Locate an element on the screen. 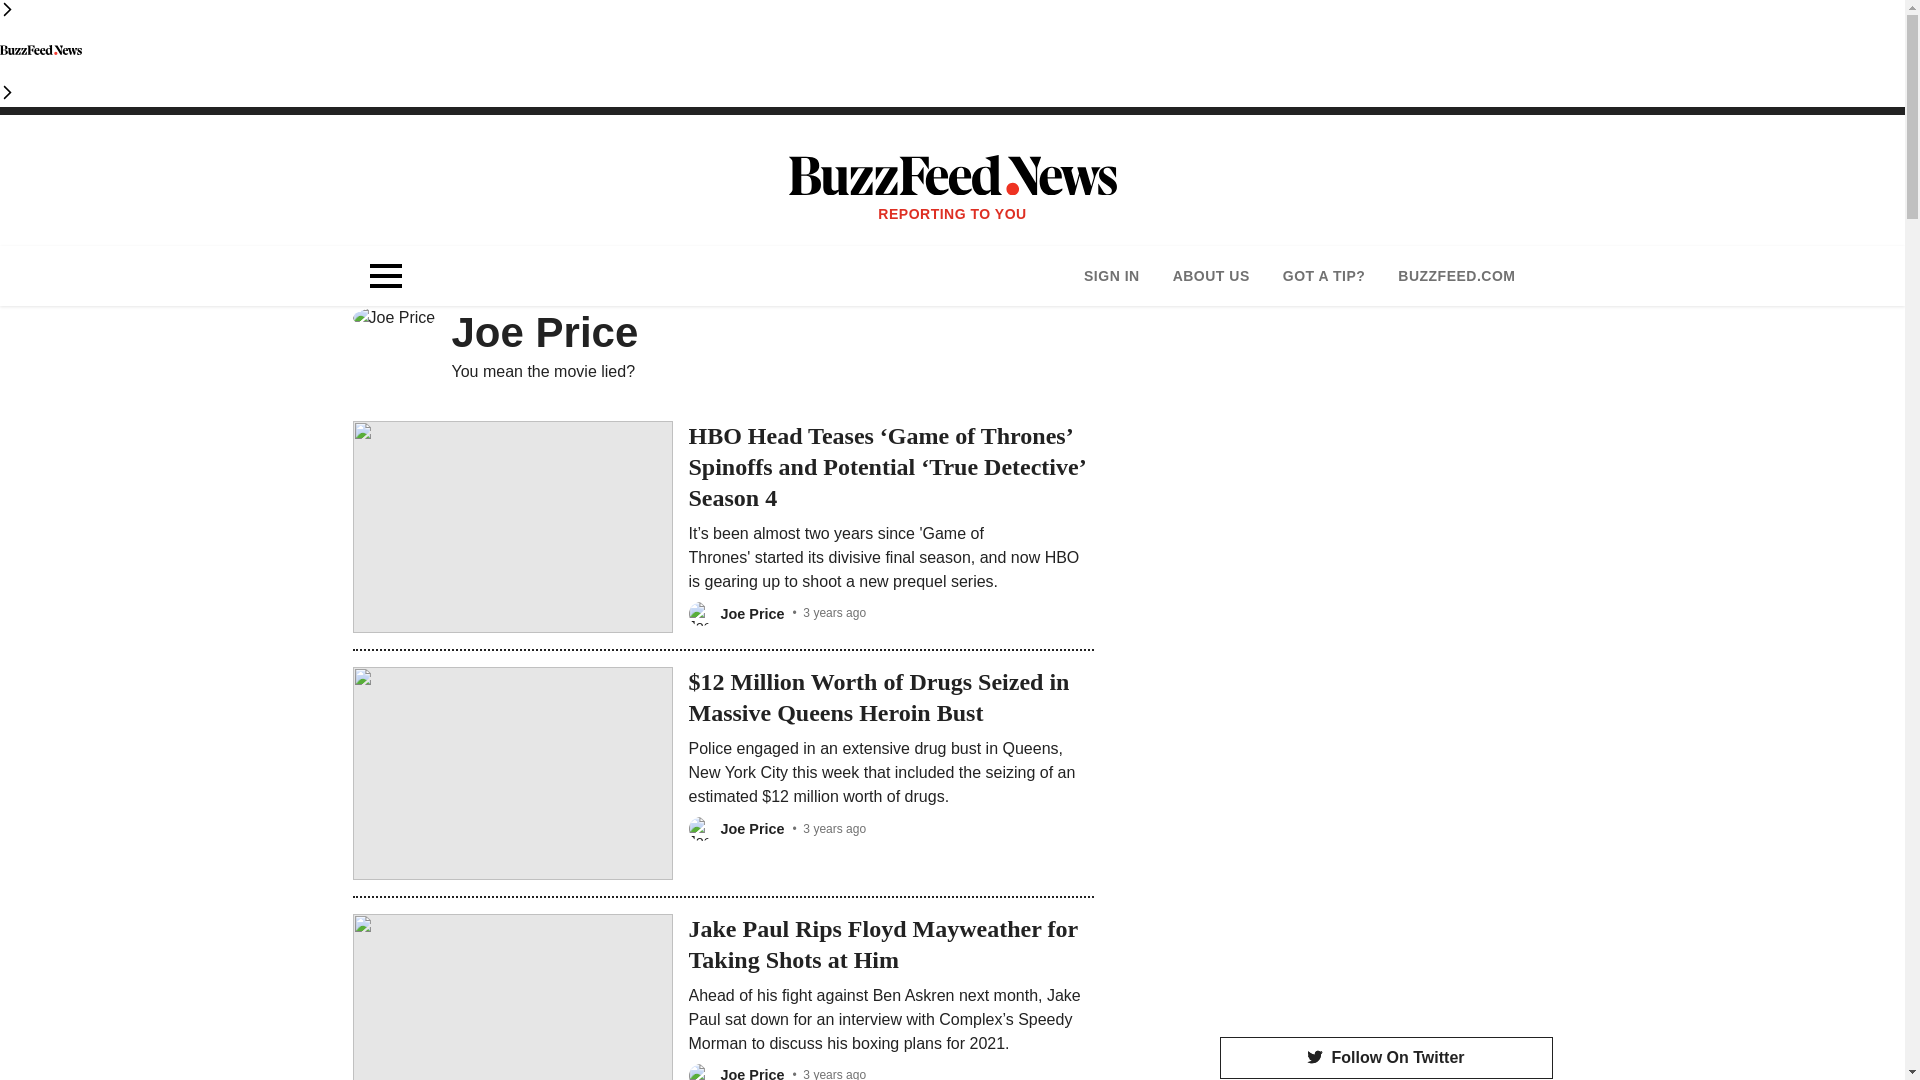 Image resolution: width=1920 pixels, height=1080 pixels. BUZZFEED.COM is located at coordinates (1456, 276).